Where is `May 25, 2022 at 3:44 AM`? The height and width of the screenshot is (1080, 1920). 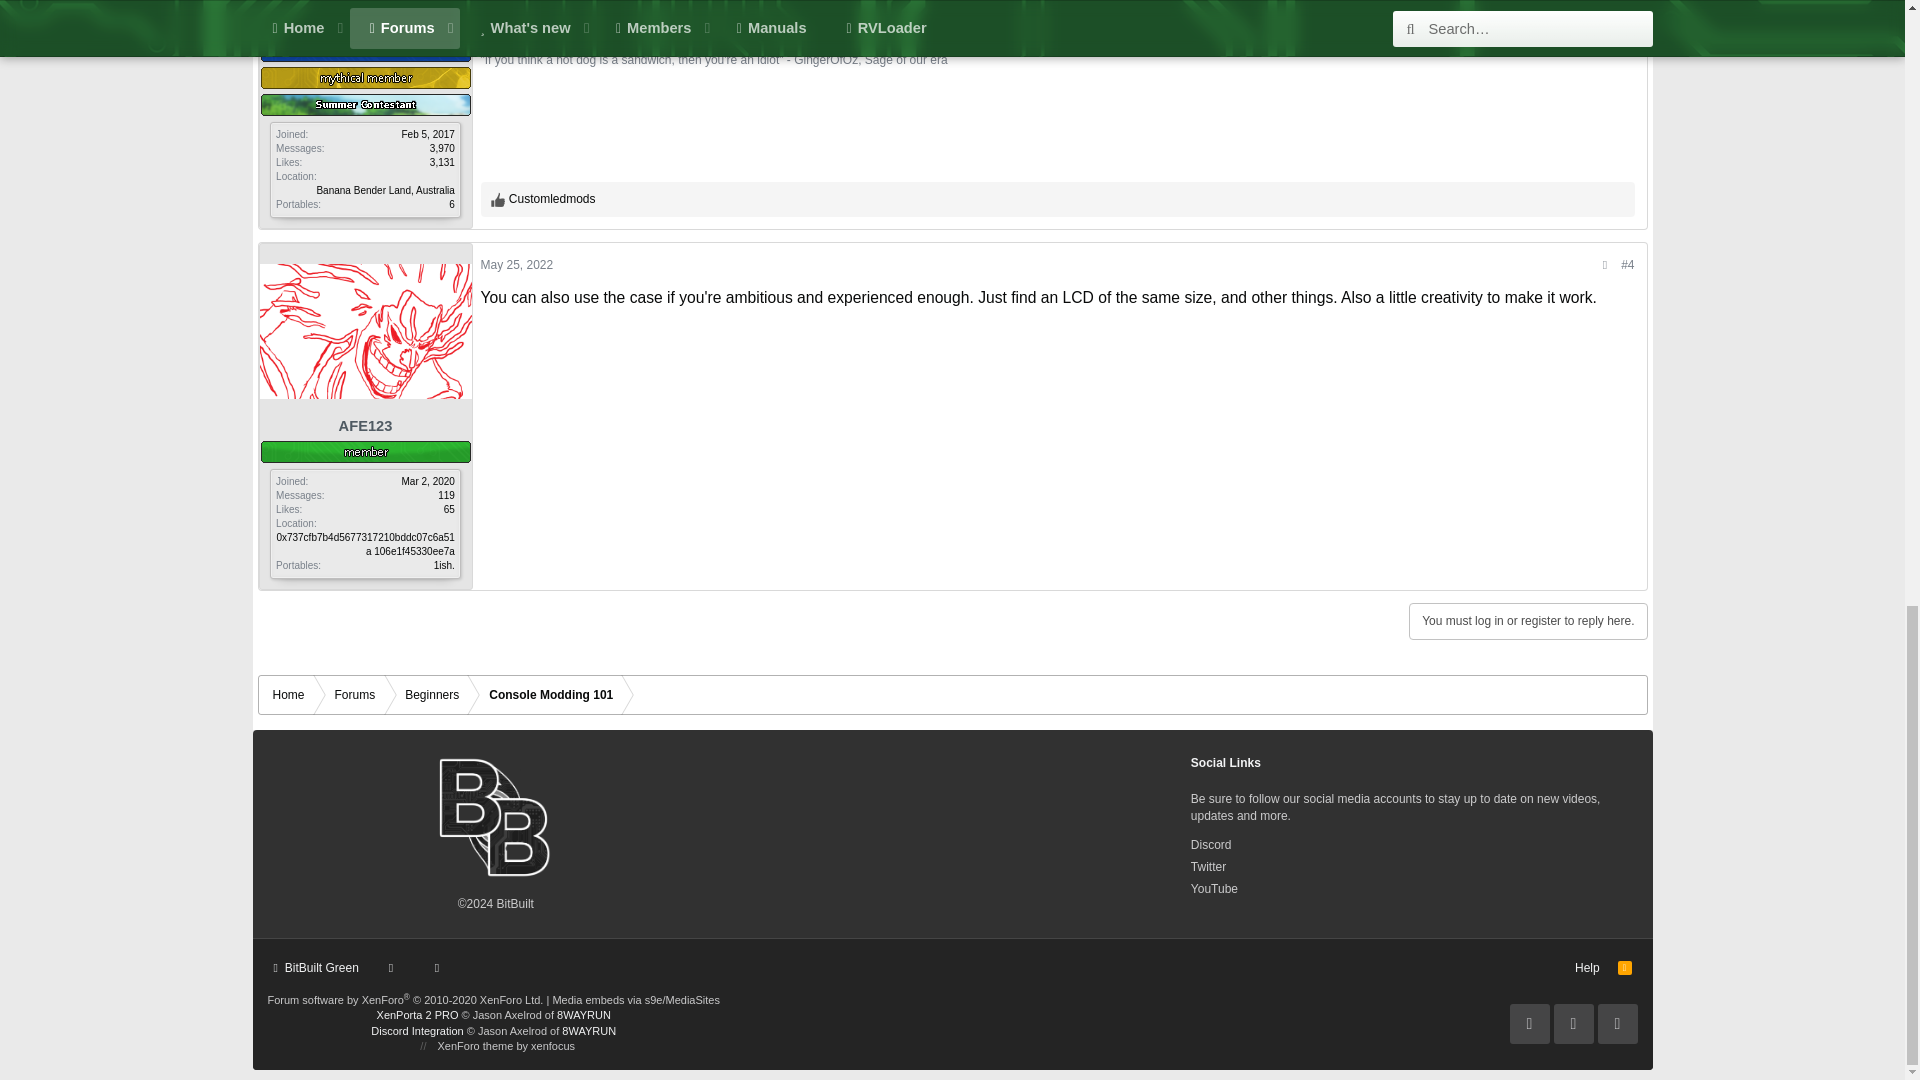 May 25, 2022 at 3:44 AM is located at coordinates (516, 265).